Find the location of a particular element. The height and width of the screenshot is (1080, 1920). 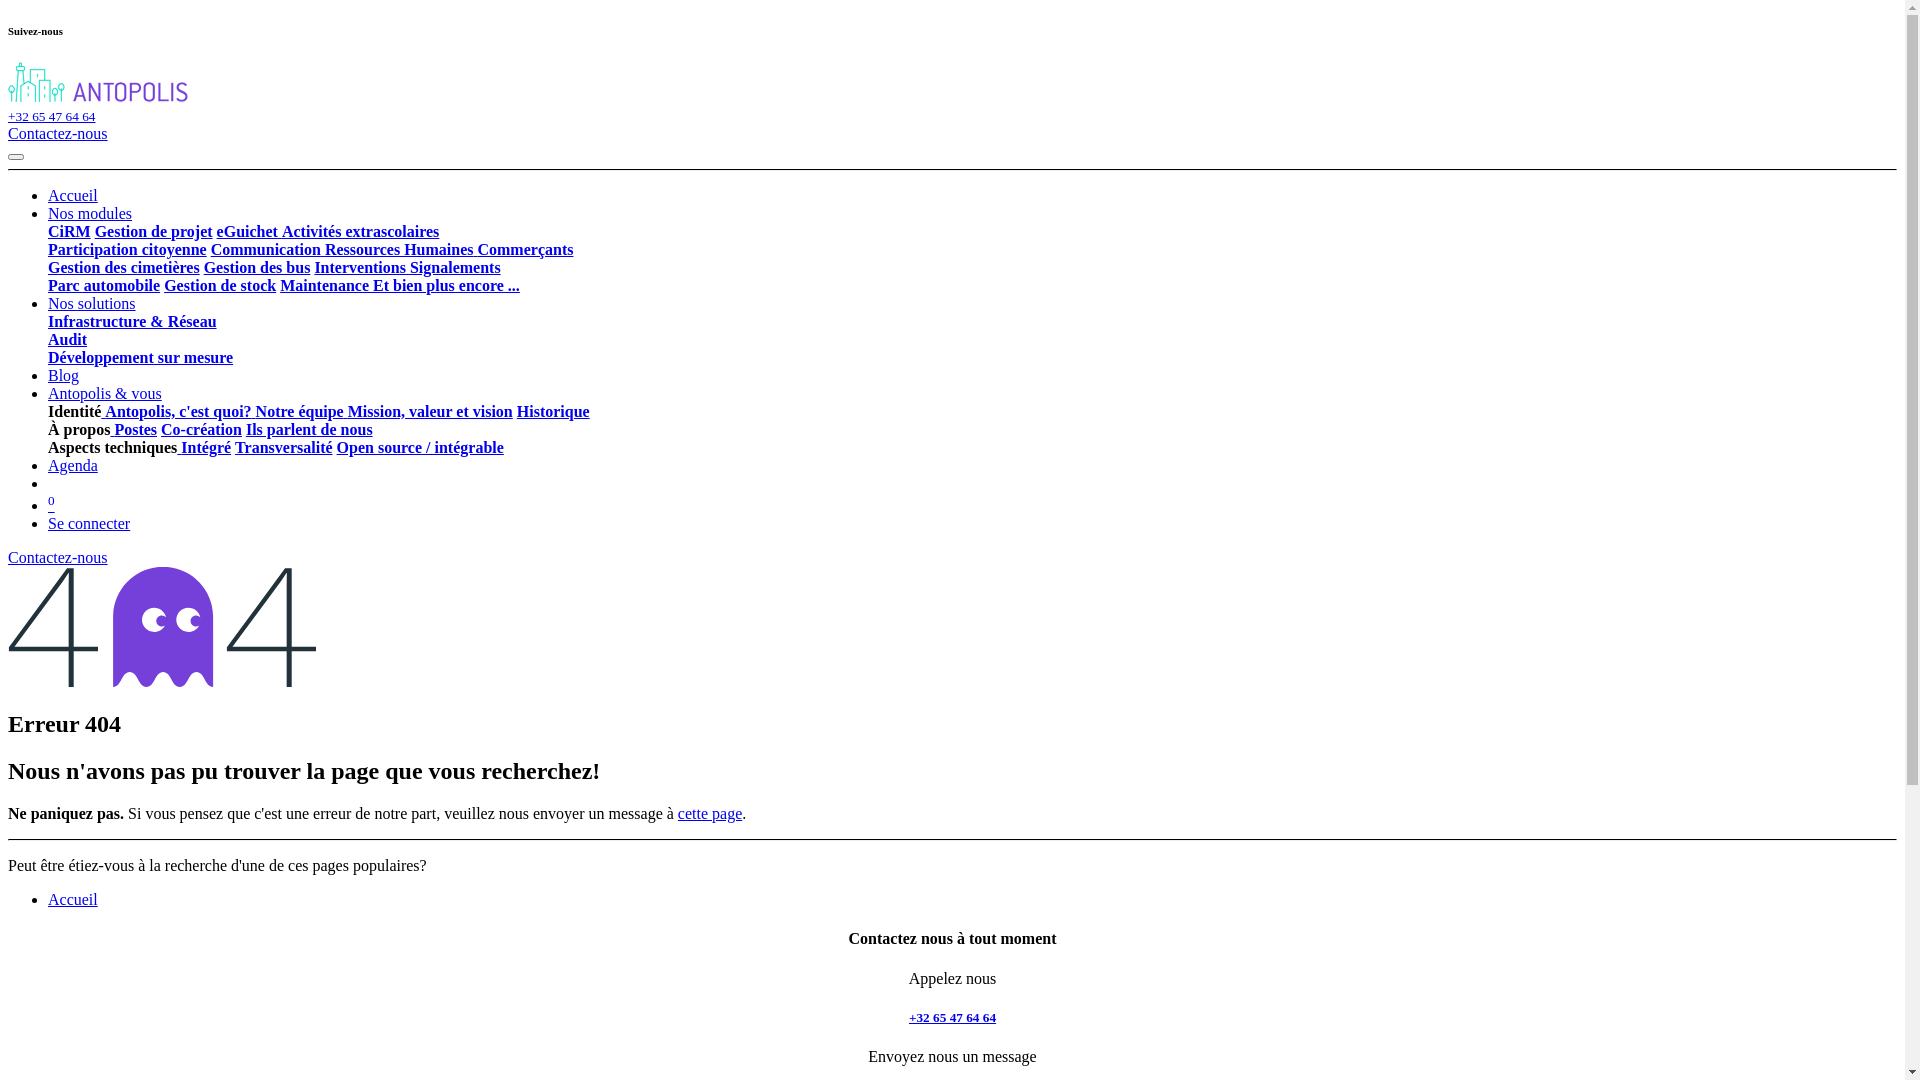

Signalements is located at coordinates (454, 268).